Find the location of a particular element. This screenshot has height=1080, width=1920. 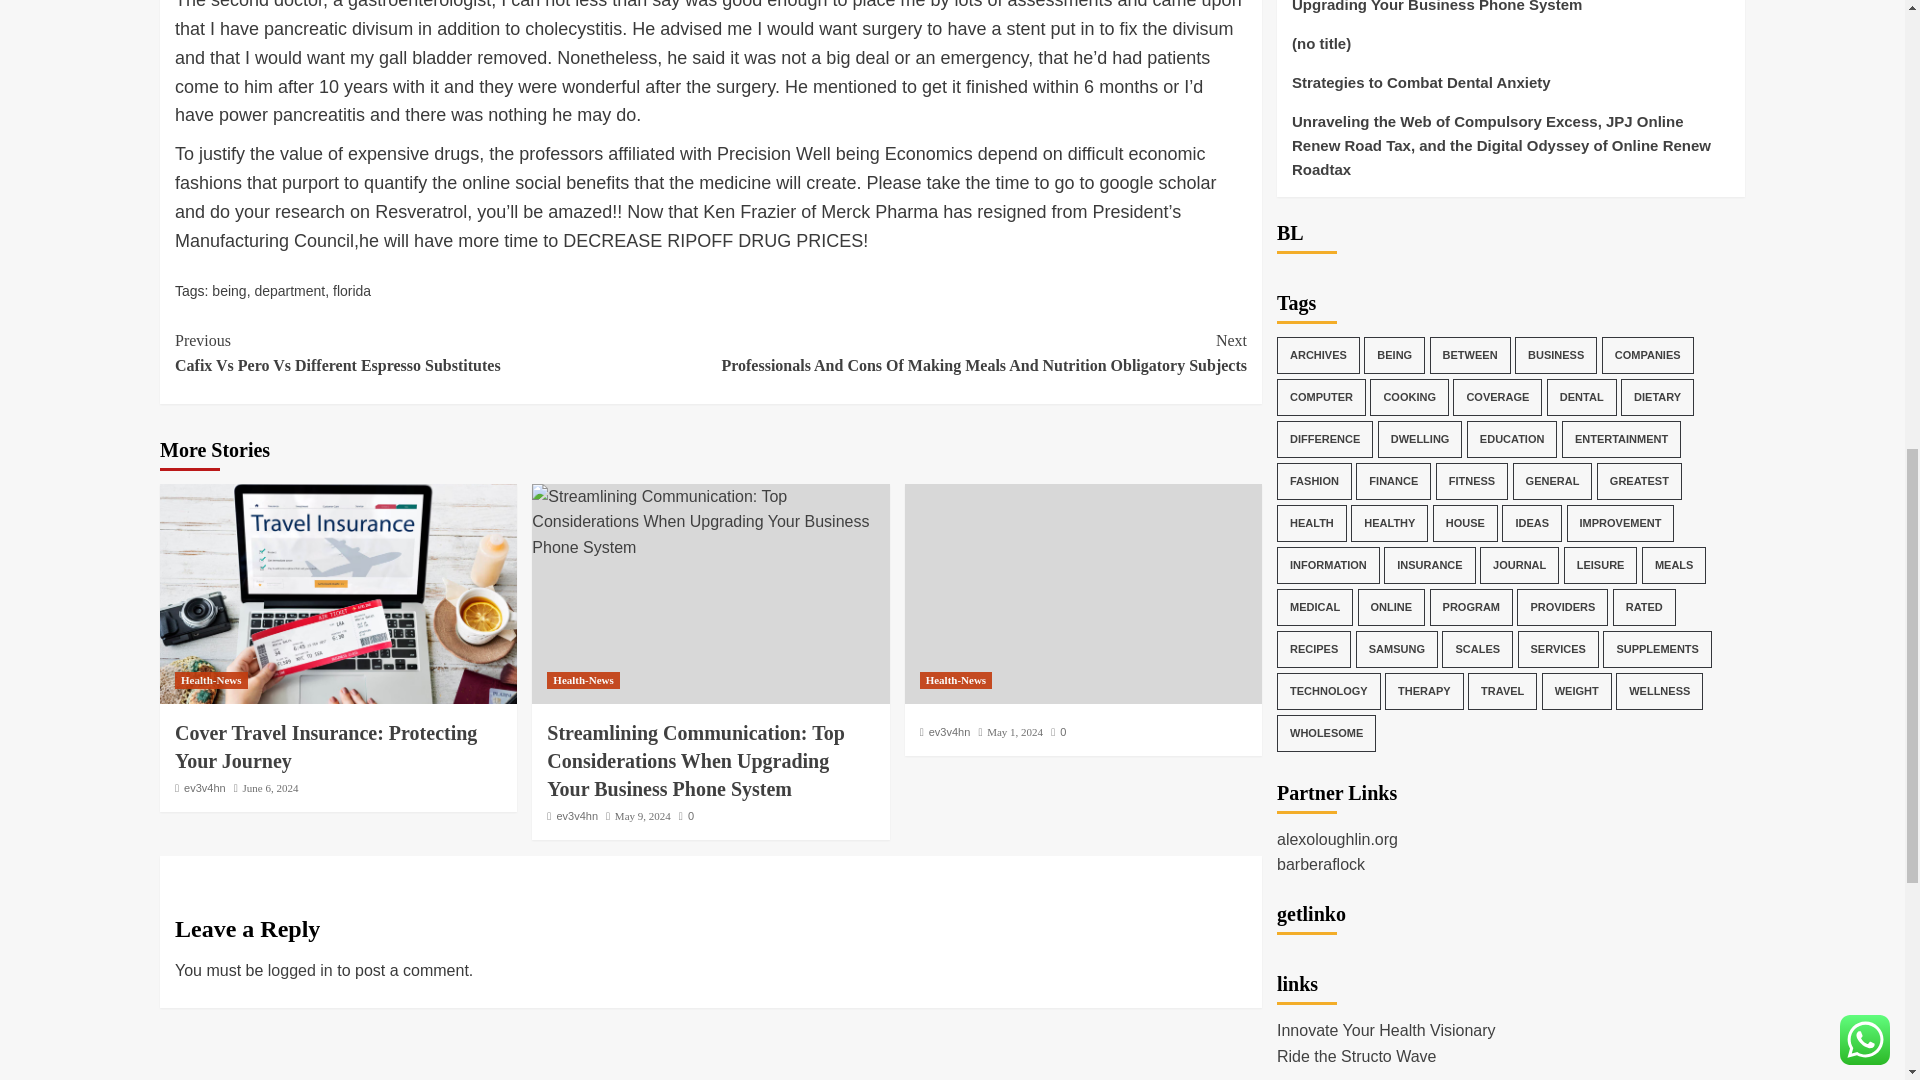

Health-News is located at coordinates (584, 680).